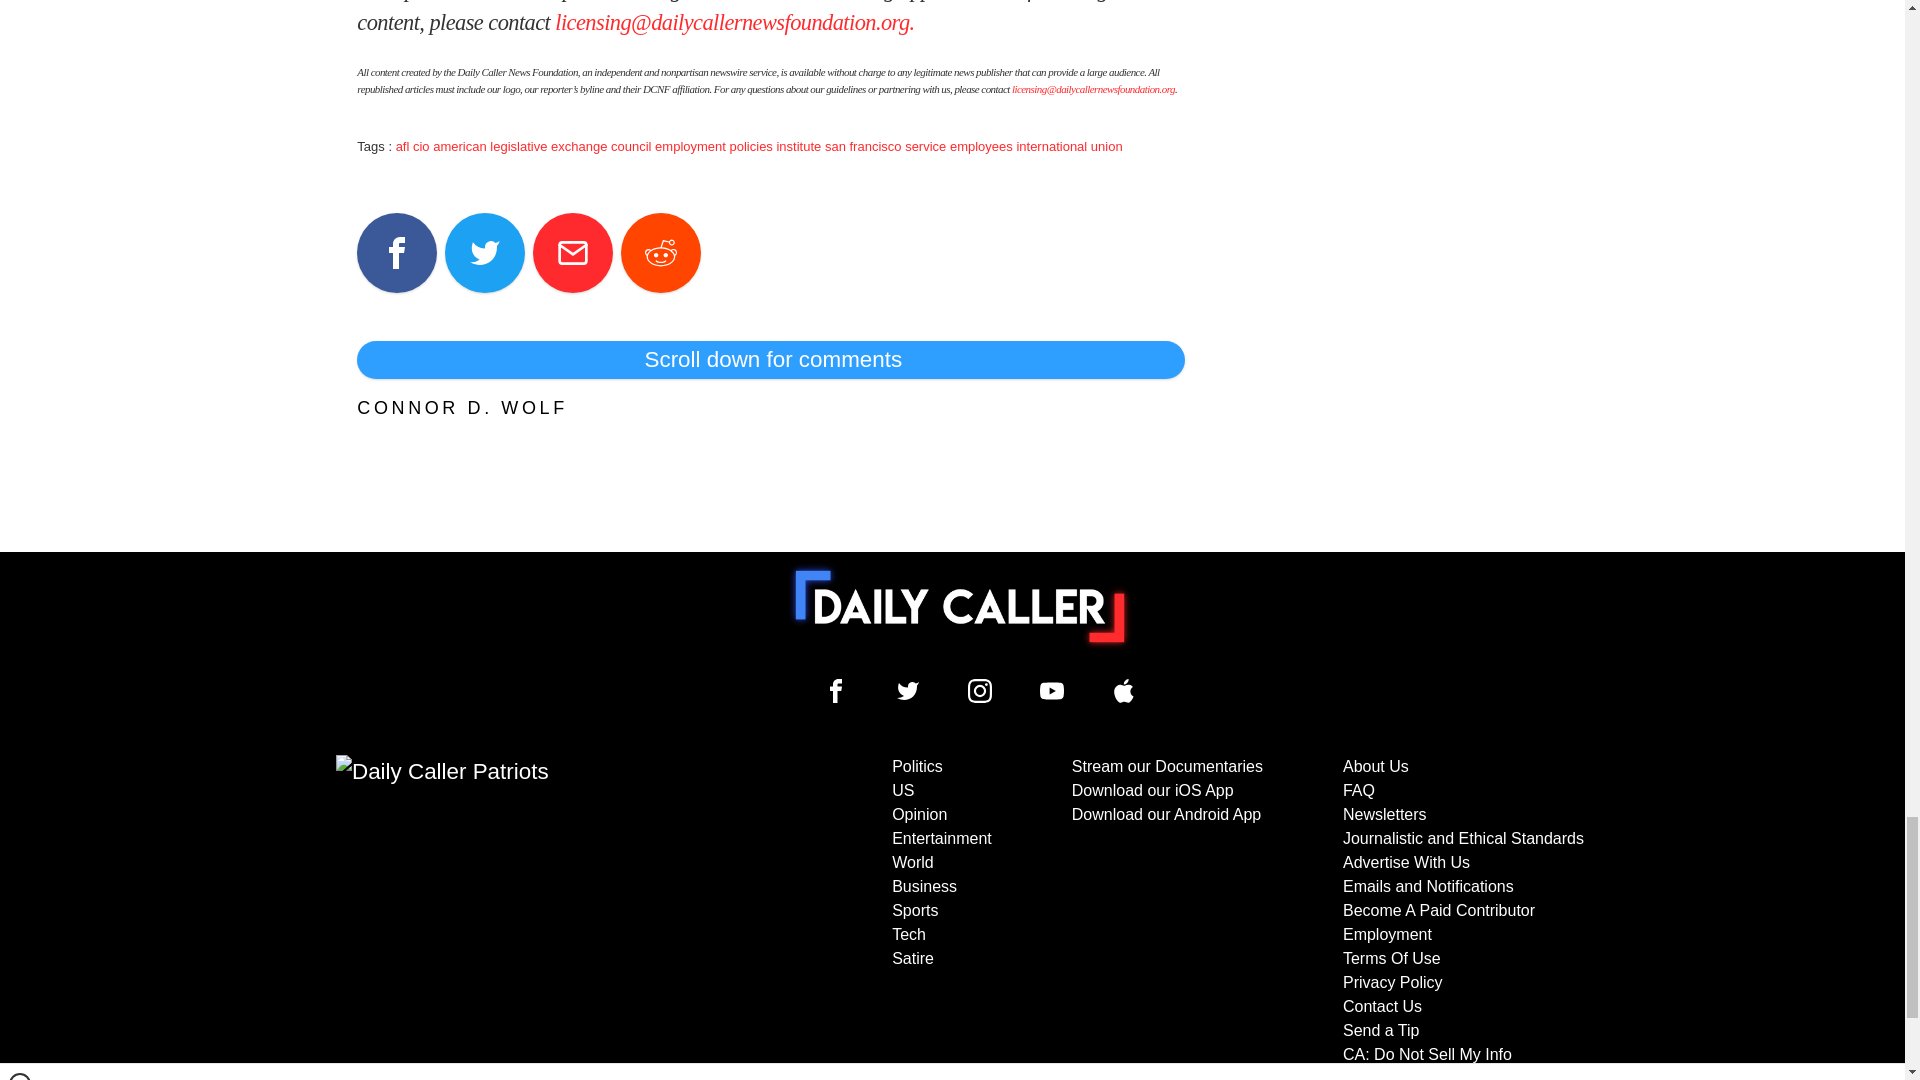  Describe the element at coordinates (1124, 691) in the screenshot. I see `Daily Caller YouTube` at that location.